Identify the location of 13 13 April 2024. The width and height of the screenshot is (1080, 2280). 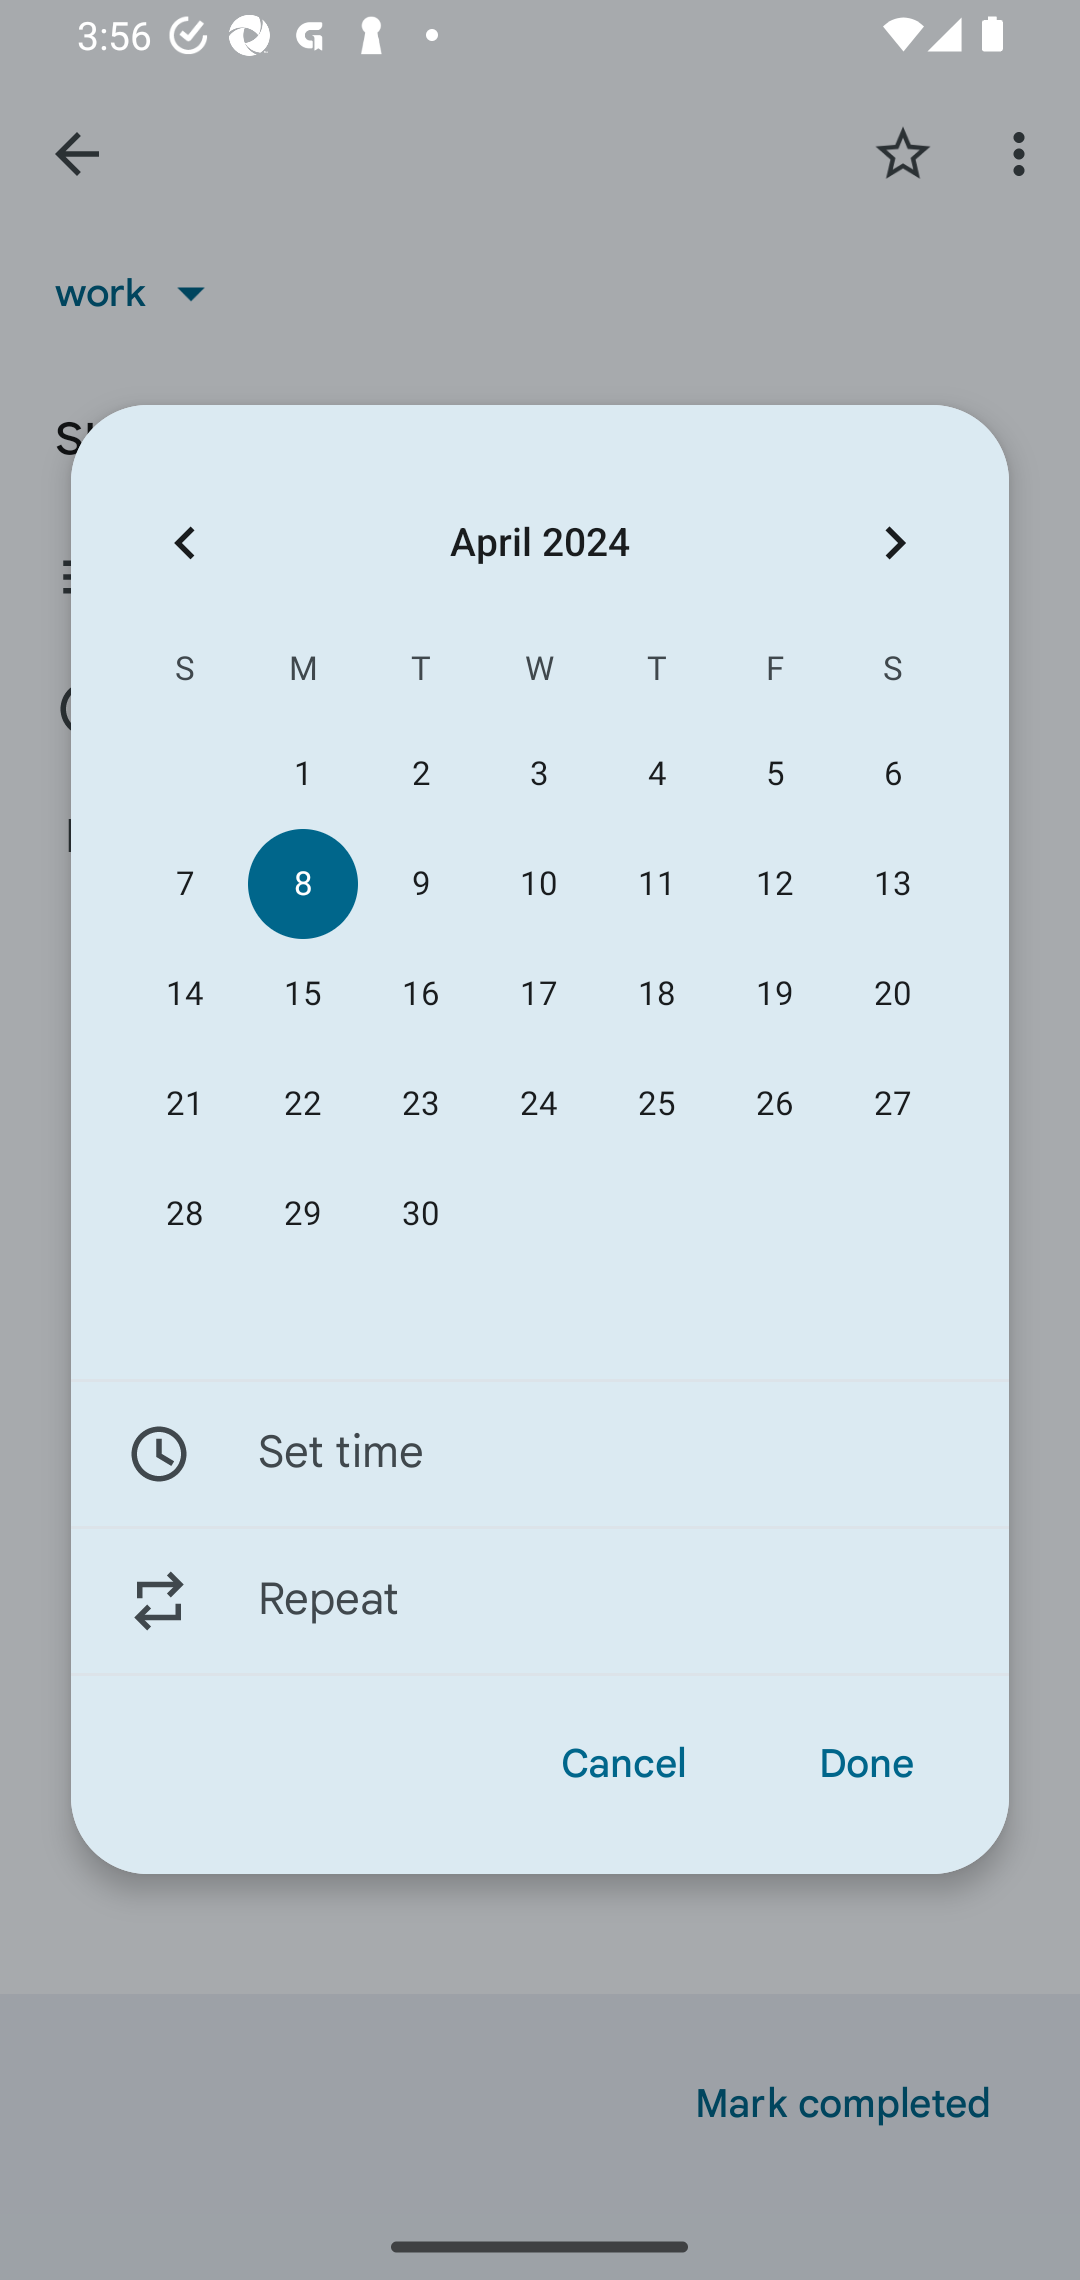
(892, 884).